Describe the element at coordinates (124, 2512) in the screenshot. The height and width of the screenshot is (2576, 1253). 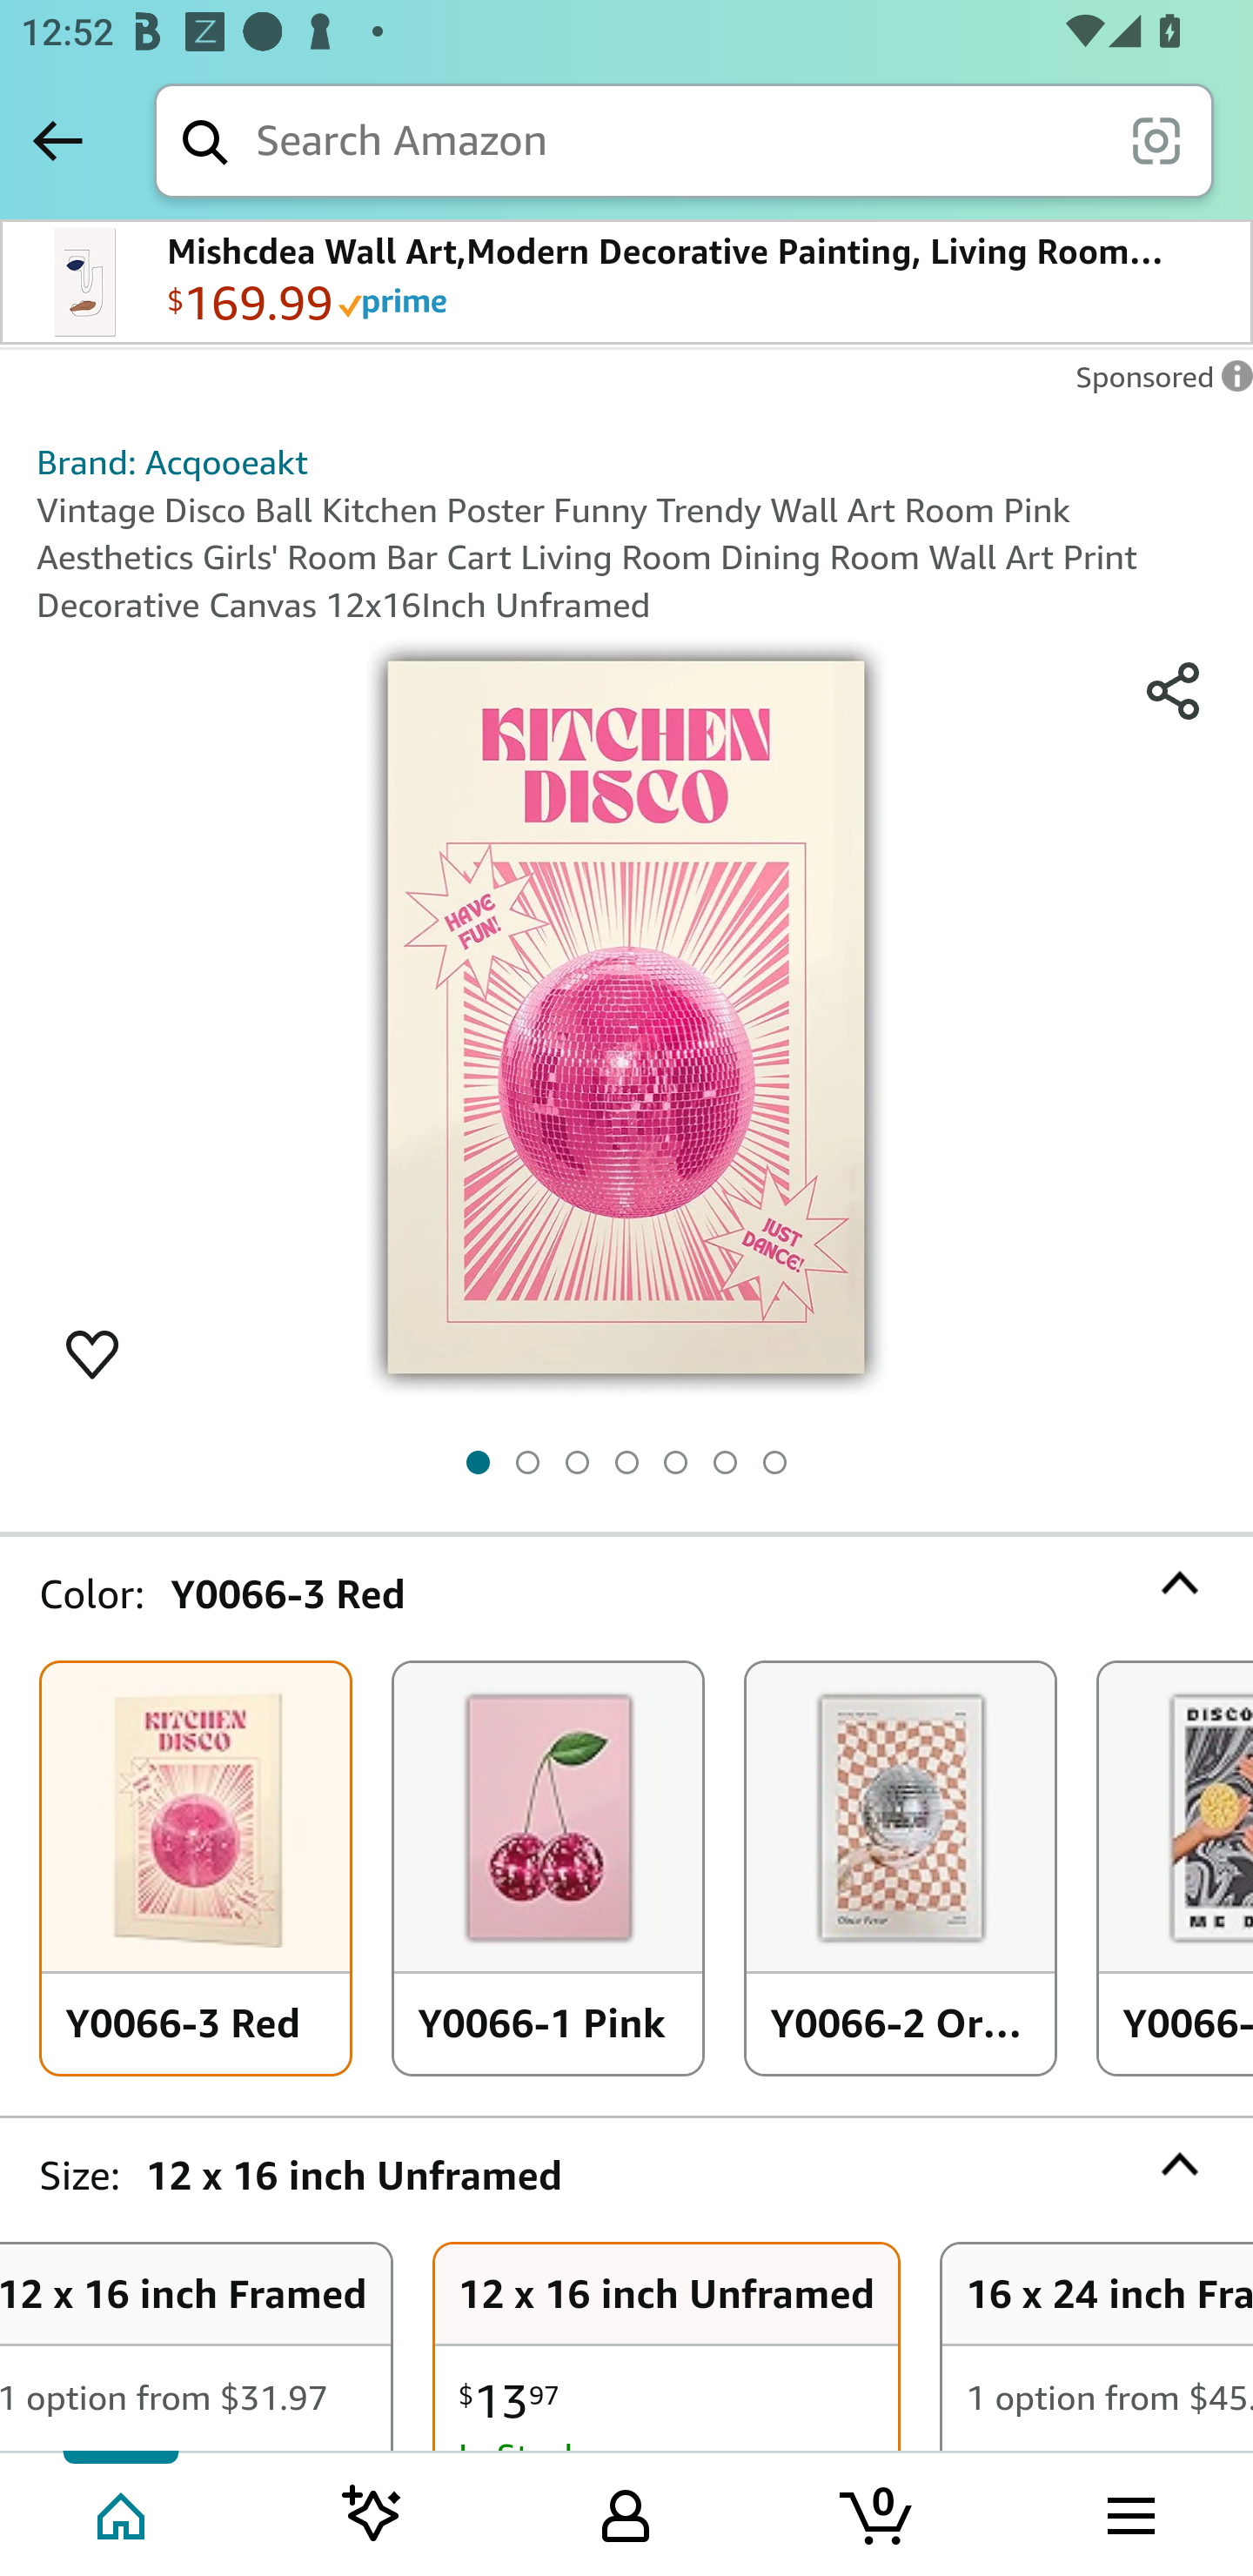
I see `Home Tab 1 of 5` at that location.